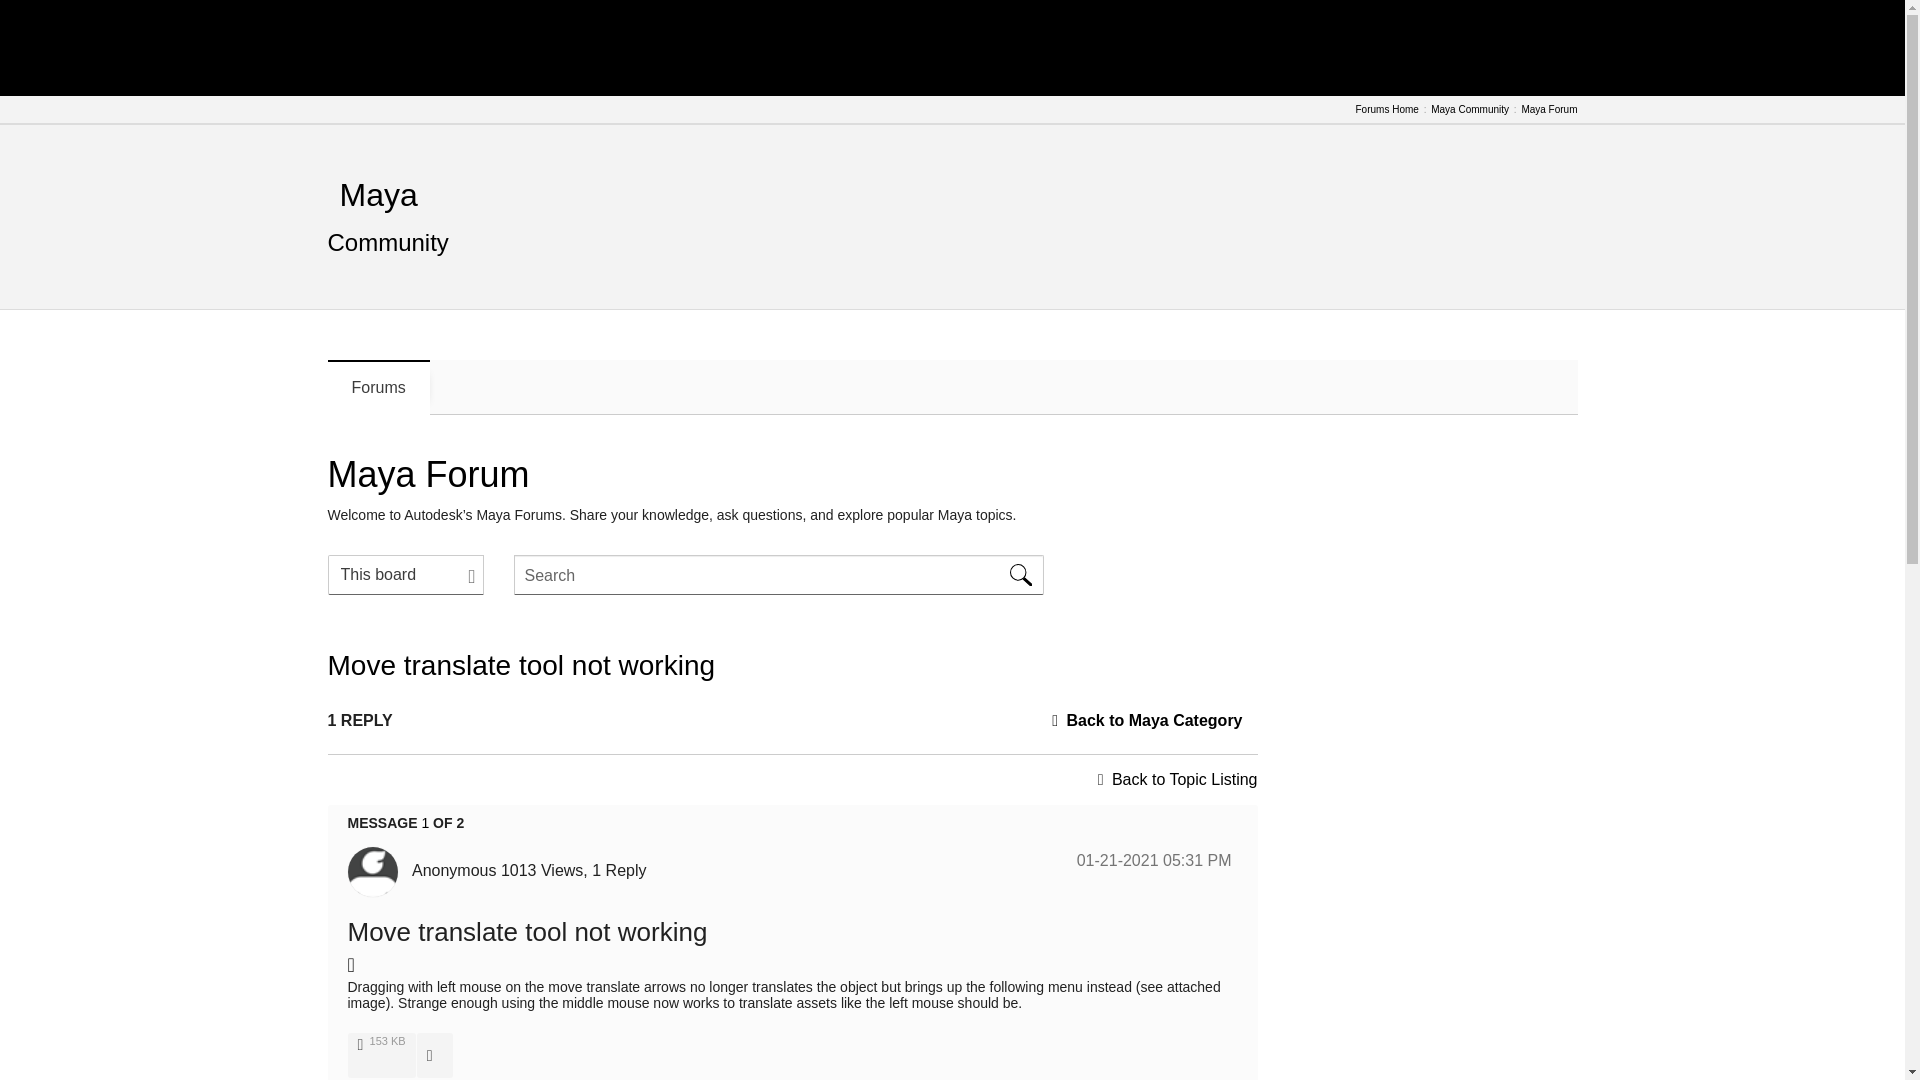 Image resolution: width=1920 pixels, height=1080 pixels. Describe the element at coordinates (379, 387) in the screenshot. I see `Forums` at that location.